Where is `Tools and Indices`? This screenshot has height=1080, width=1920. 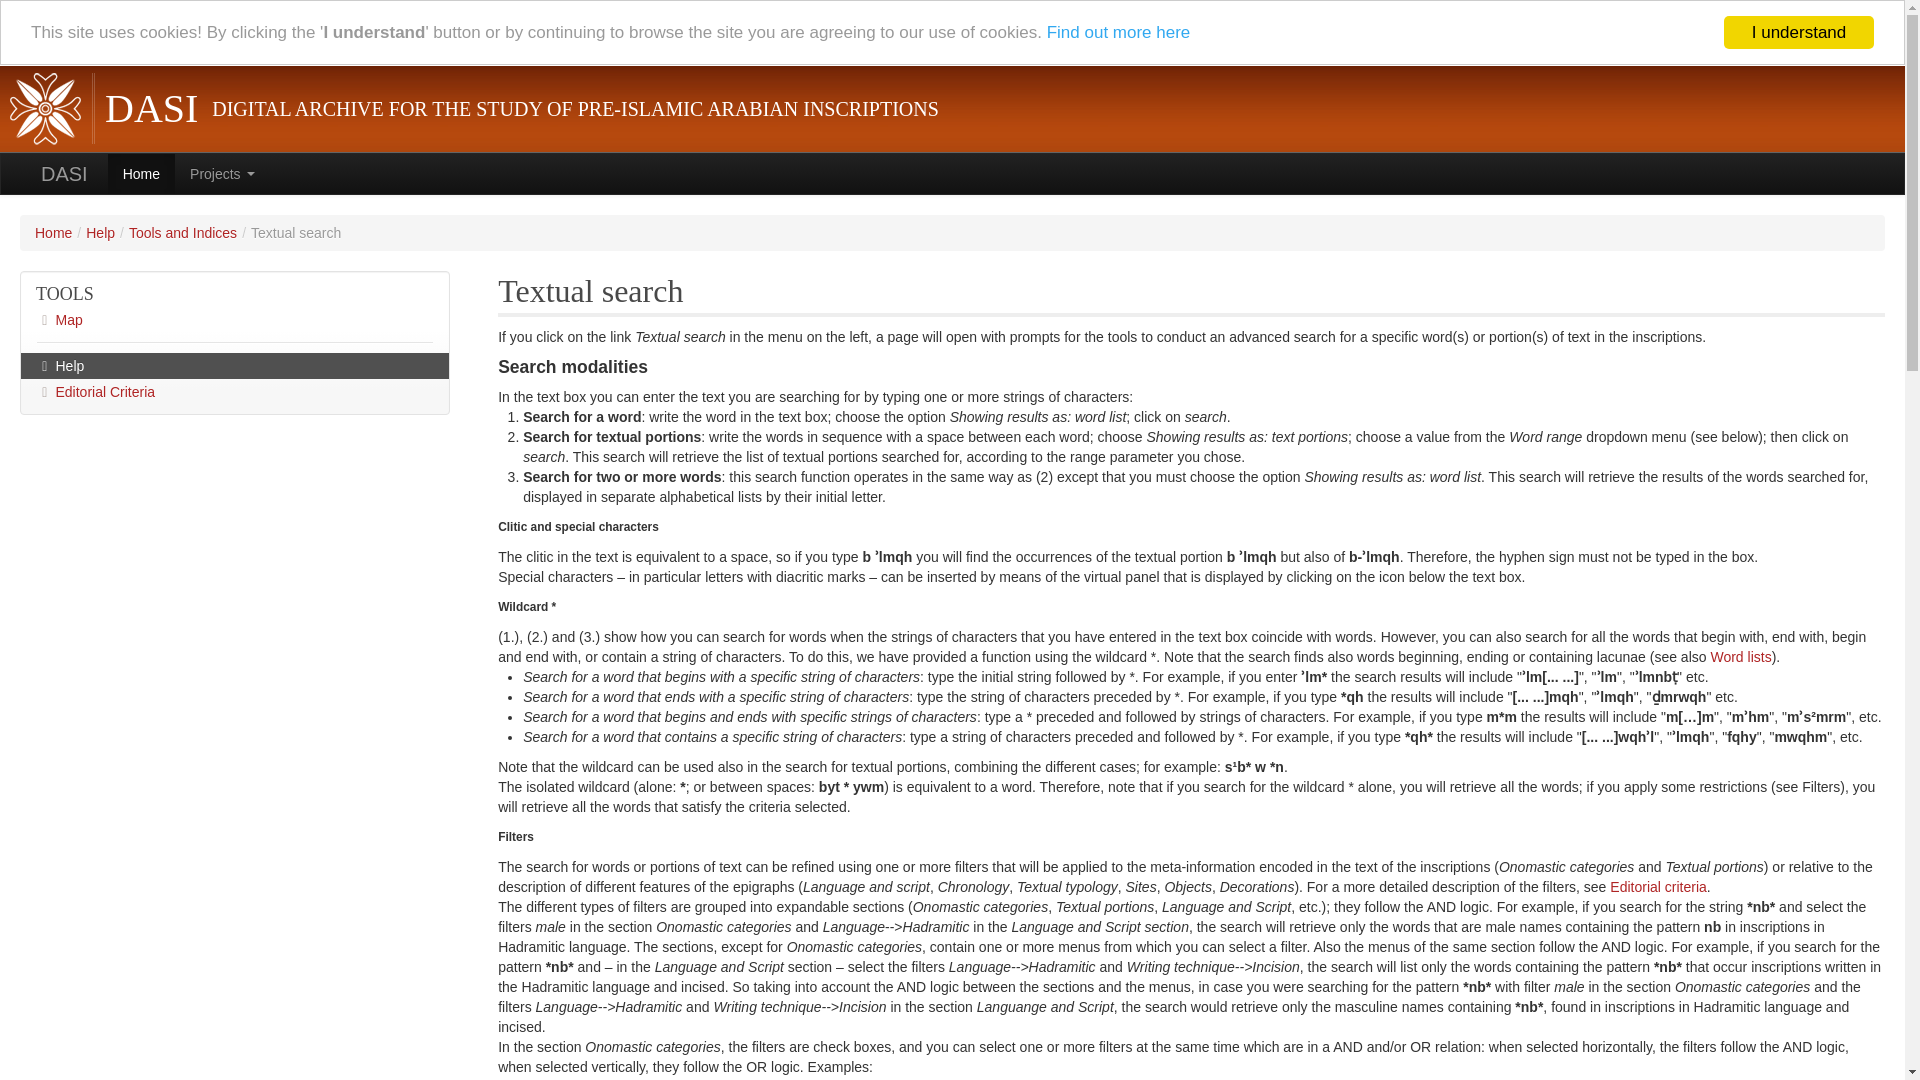
Tools and Indices is located at coordinates (182, 232).